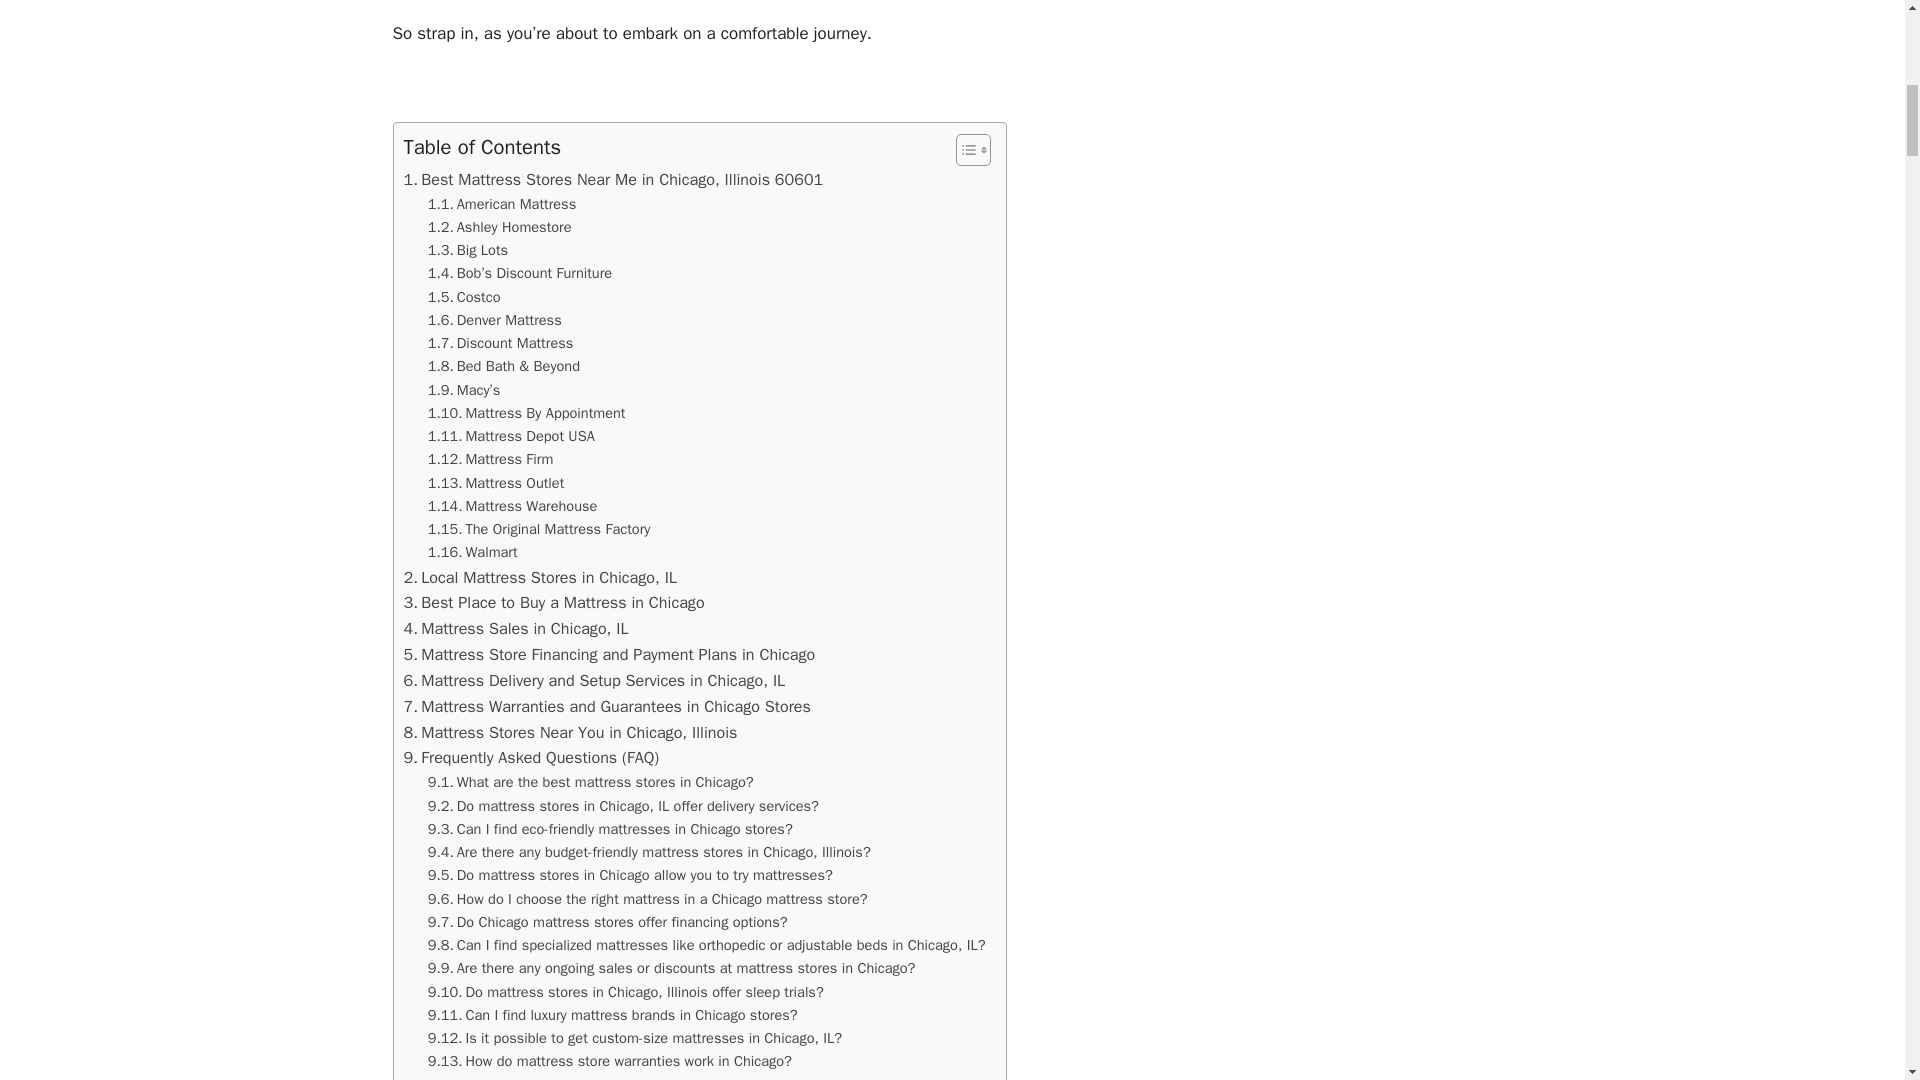 This screenshot has height=1080, width=1920. I want to click on Best Mattress Stores Near Me in Chicago, Illinois 60601, so click(613, 180).